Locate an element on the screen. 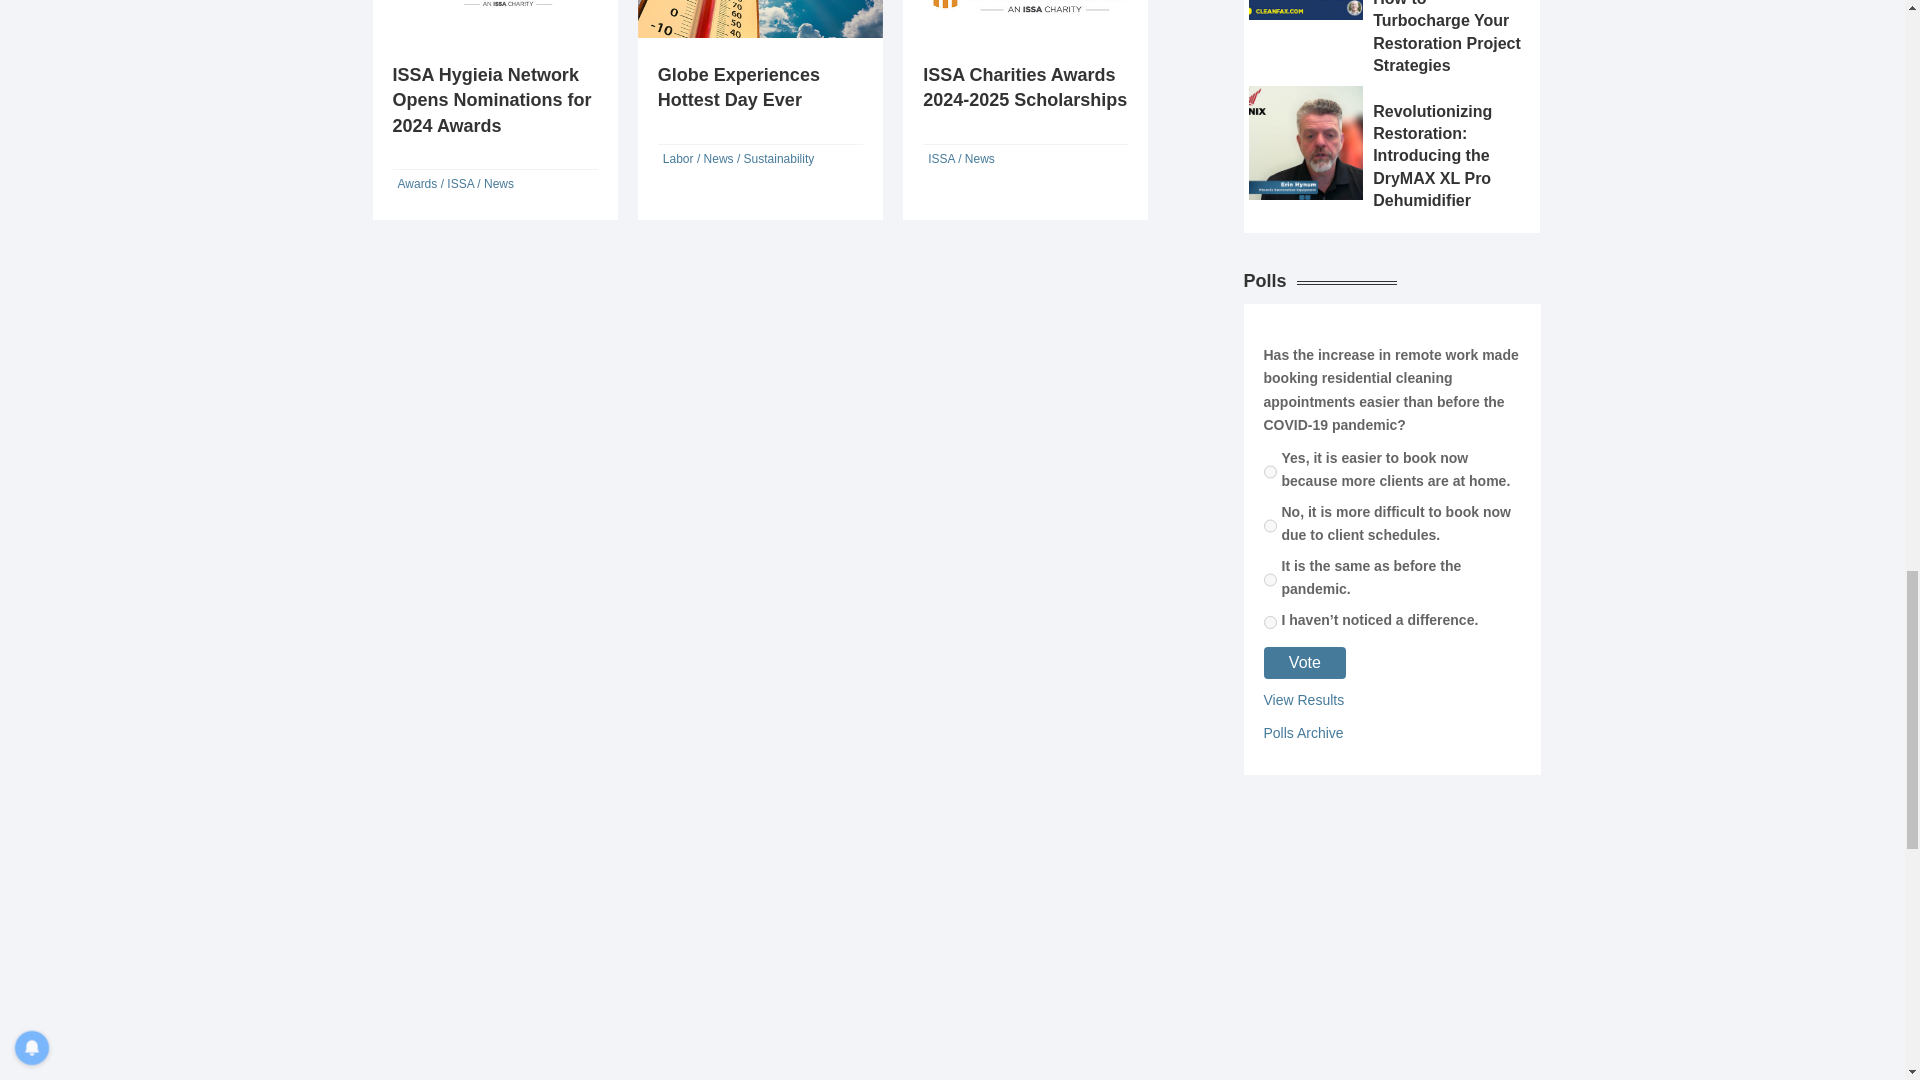 The image size is (1920, 1080).    Vote    is located at coordinates (1305, 662).